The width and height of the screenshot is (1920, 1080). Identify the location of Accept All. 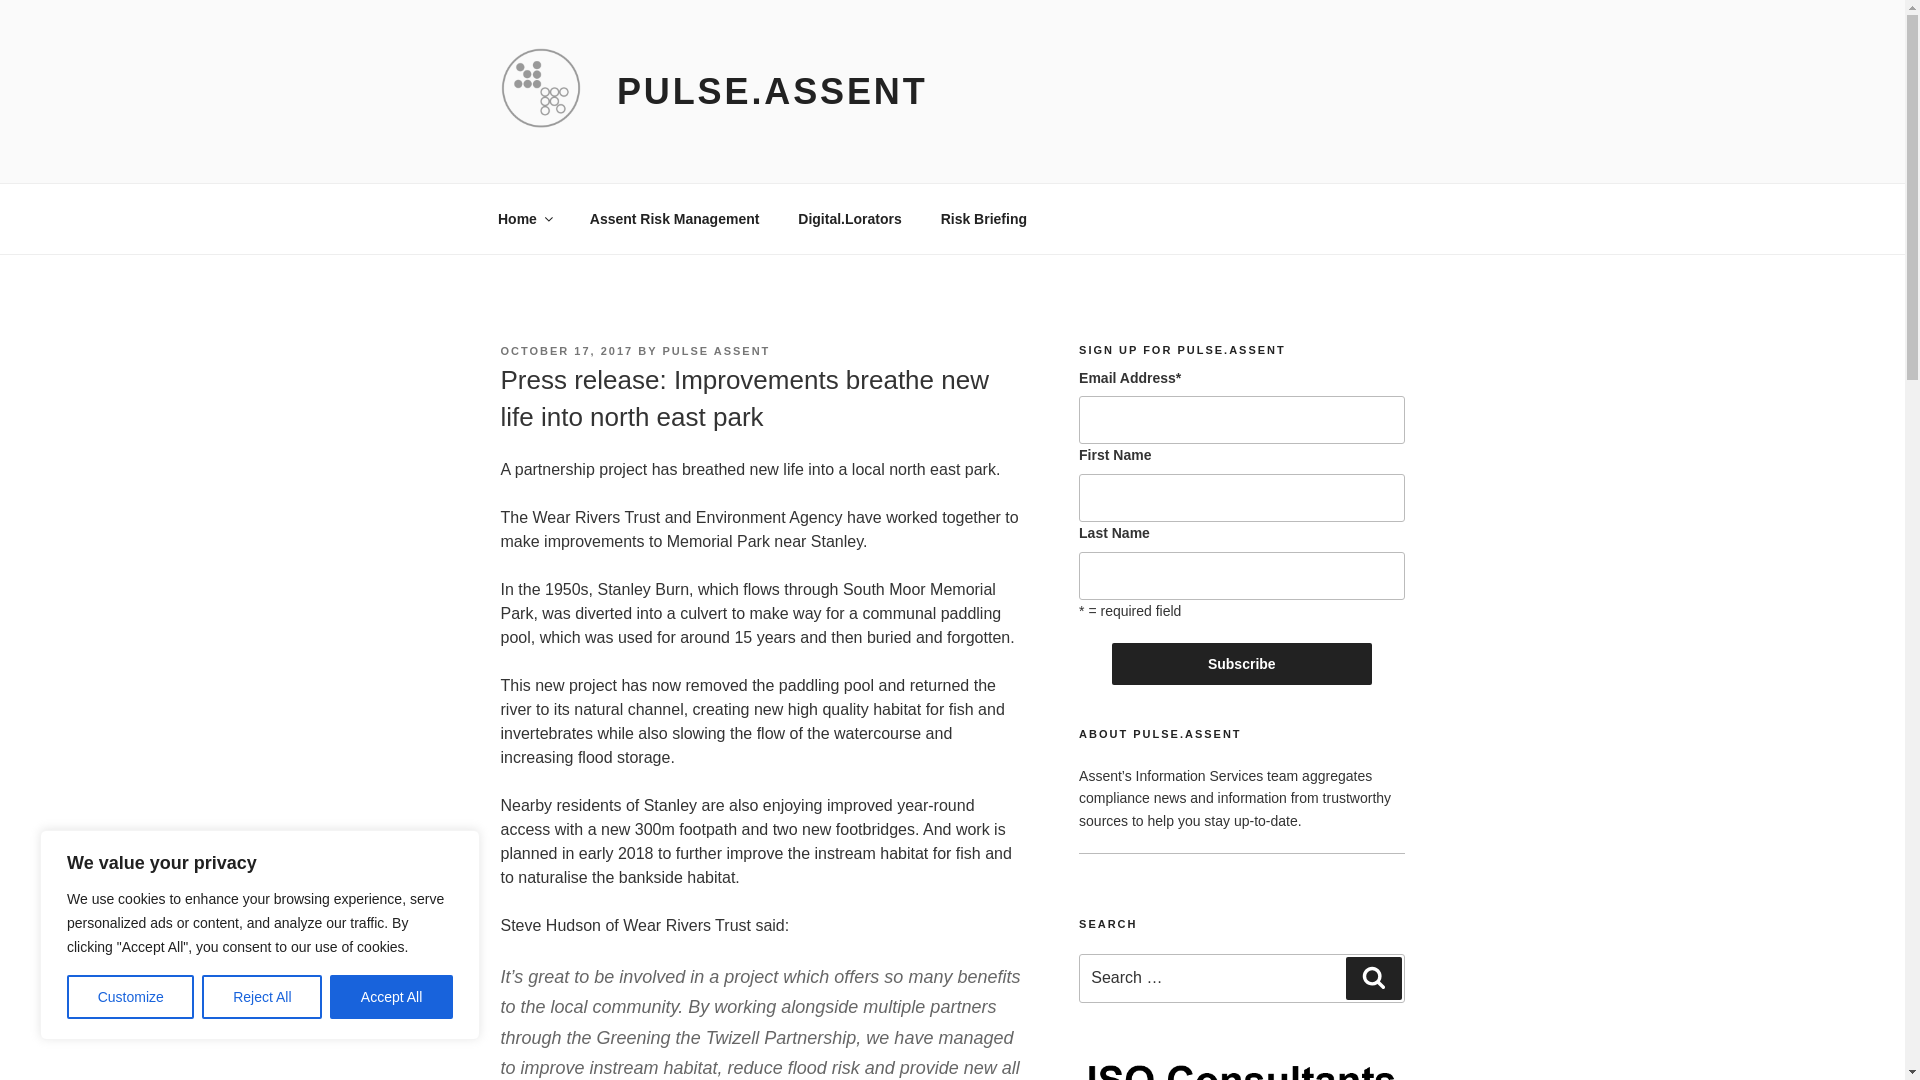
(392, 997).